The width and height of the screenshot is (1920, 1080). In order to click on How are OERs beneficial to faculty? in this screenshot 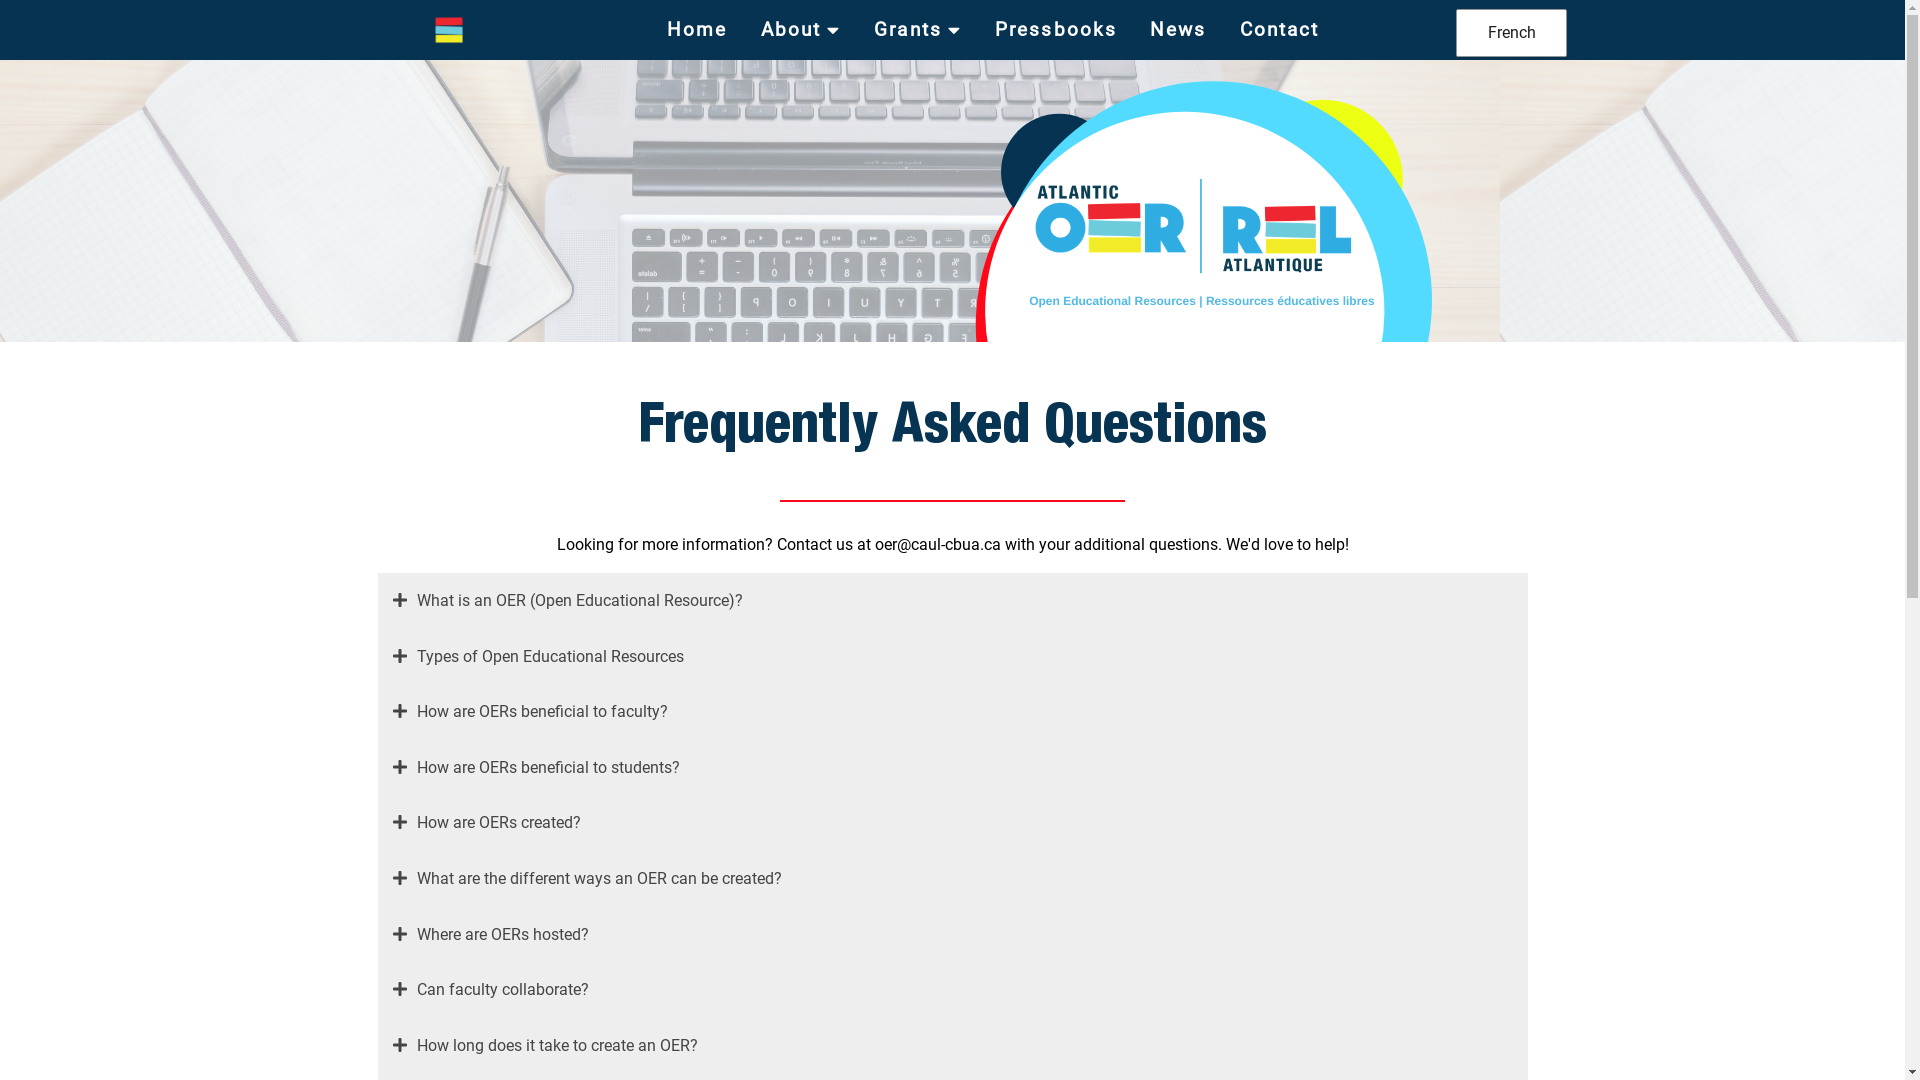, I will do `click(953, 712)`.